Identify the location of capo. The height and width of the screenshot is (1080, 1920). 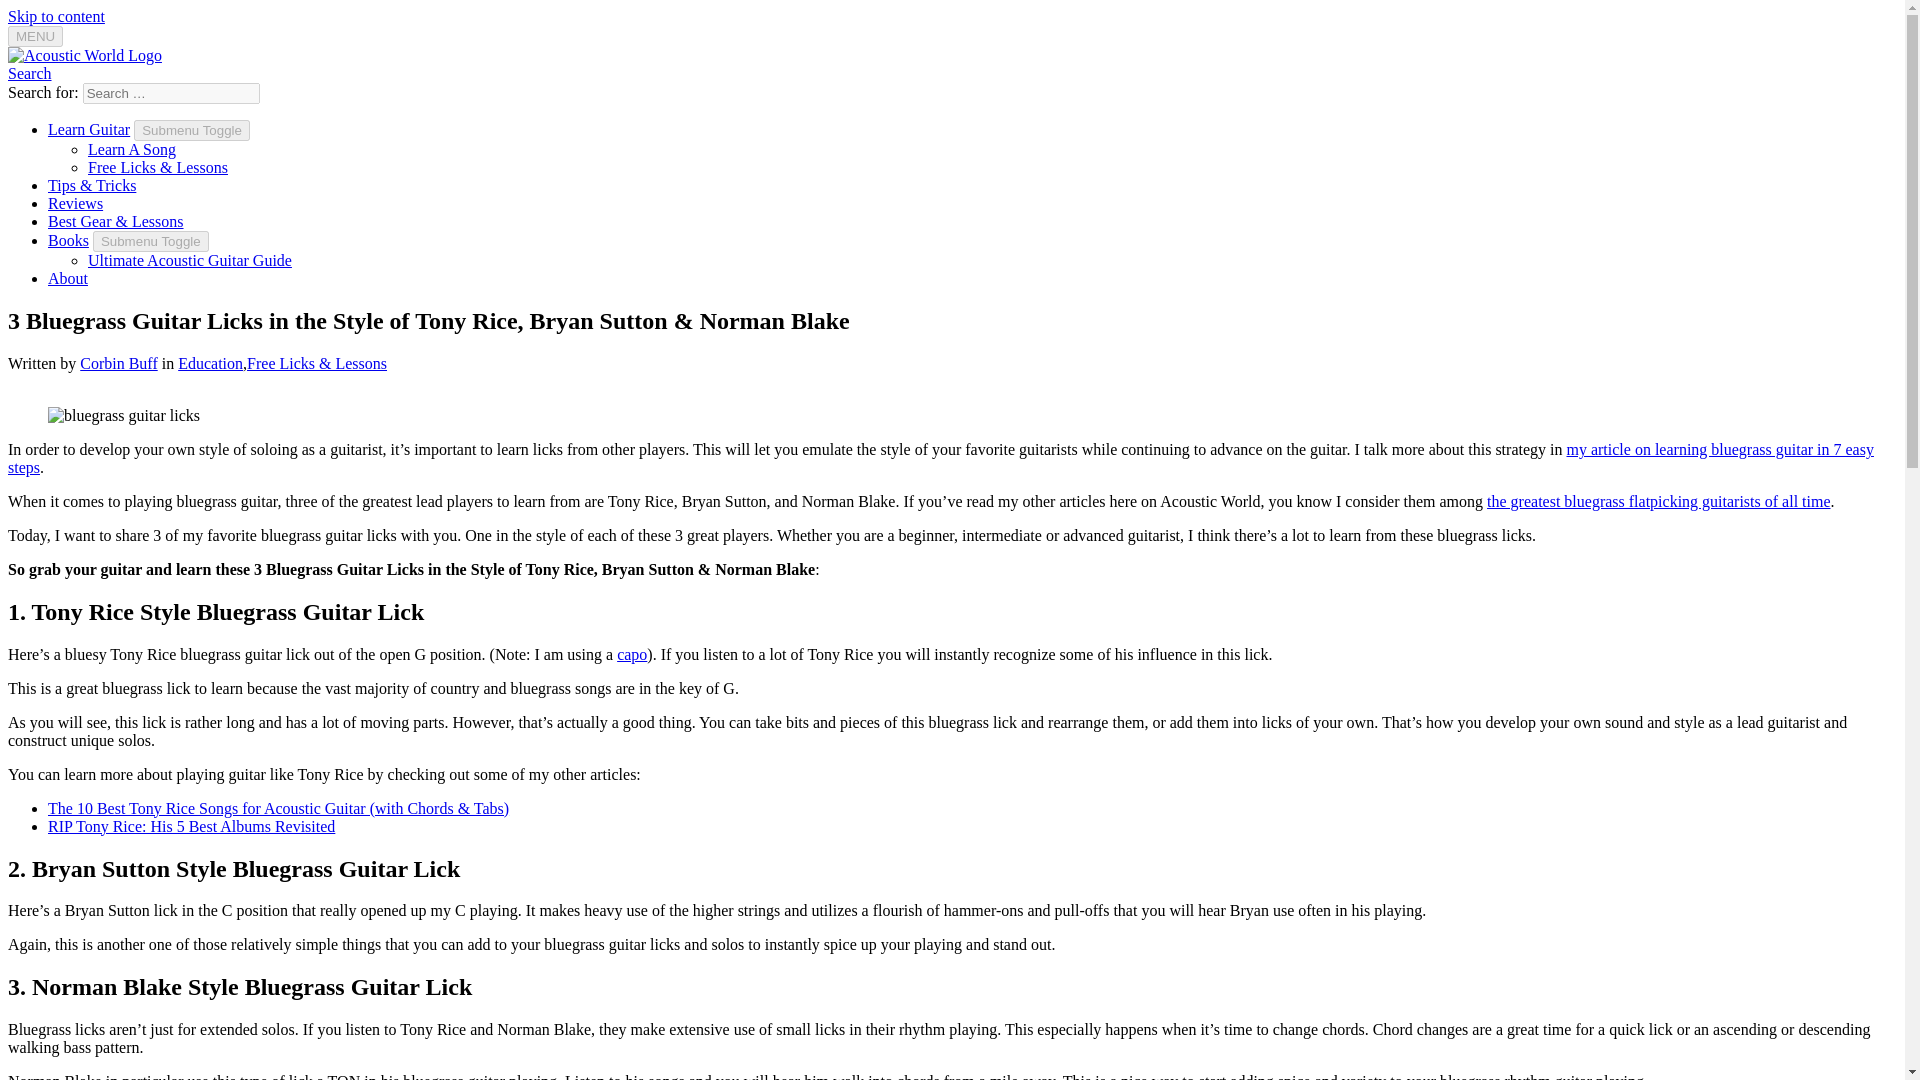
(632, 654).